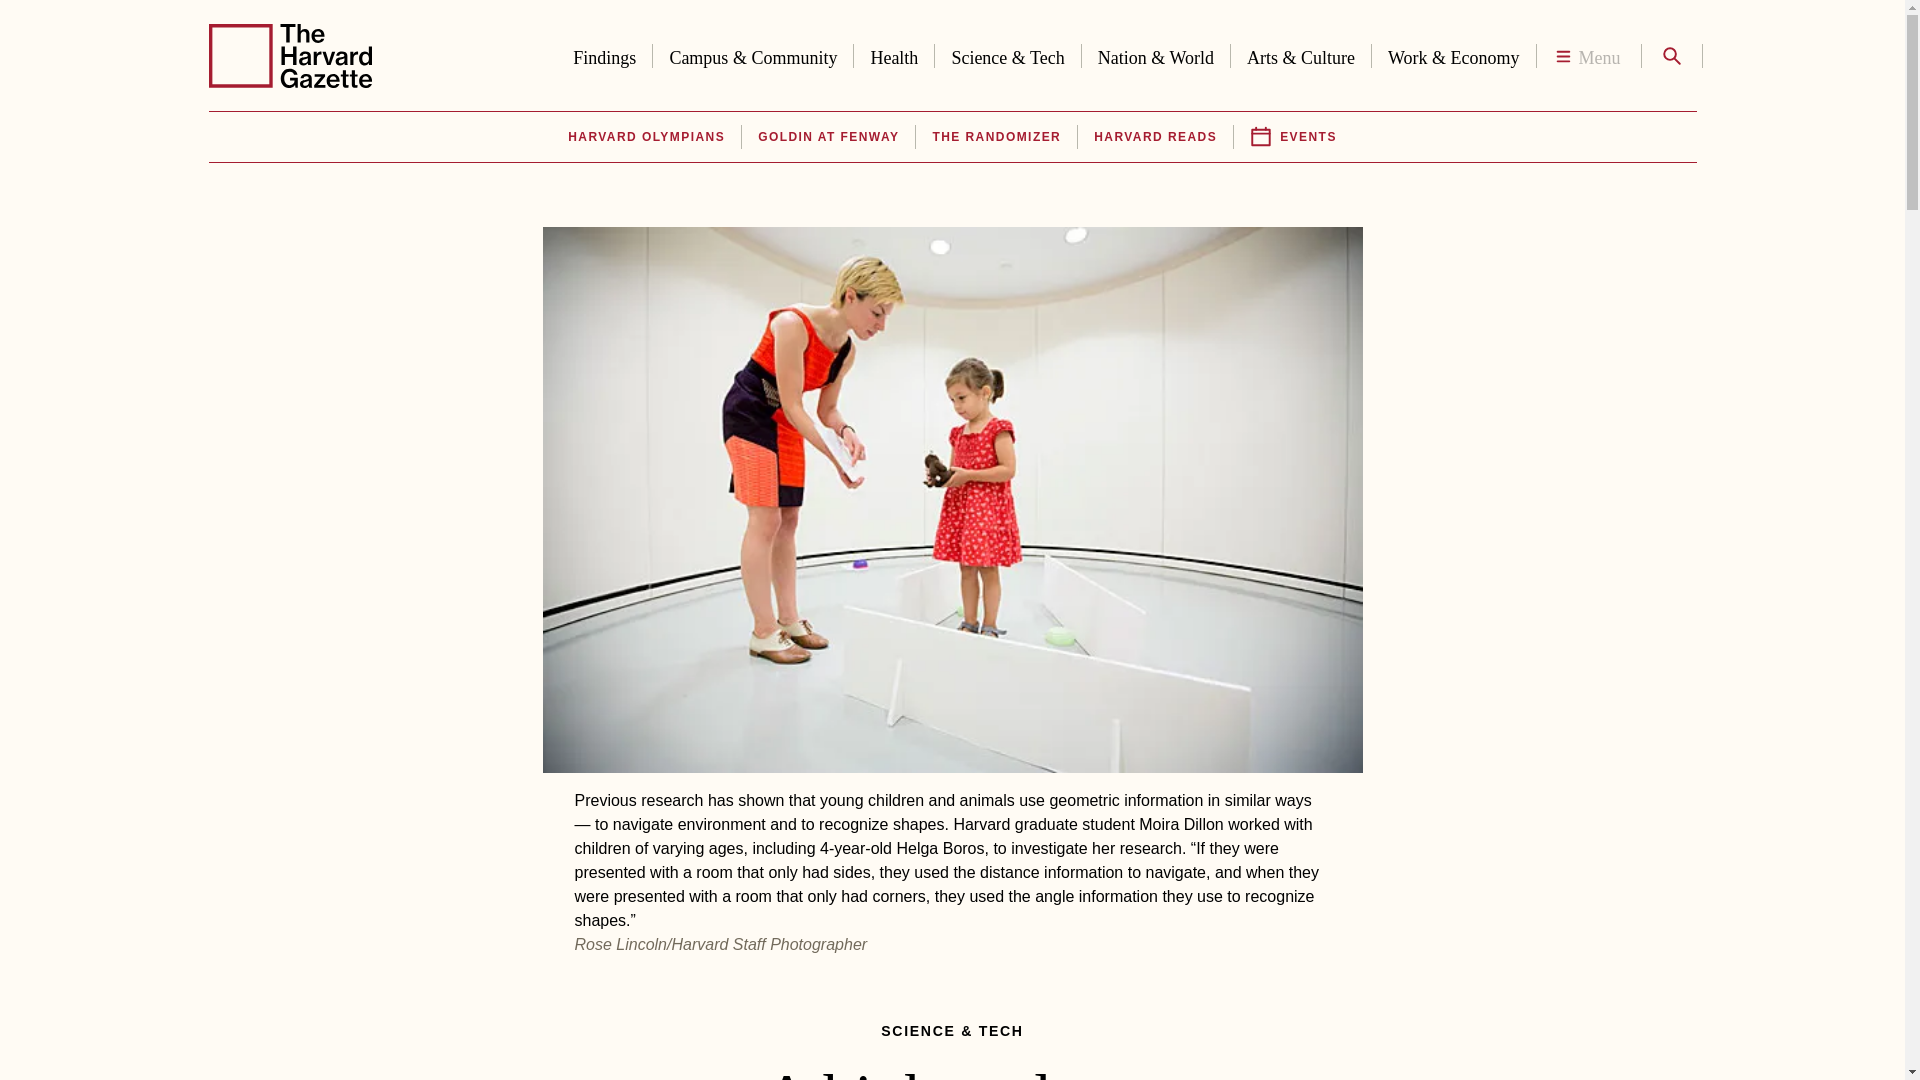  What do you see at coordinates (894, 54) in the screenshot?
I see `Health` at bounding box center [894, 54].